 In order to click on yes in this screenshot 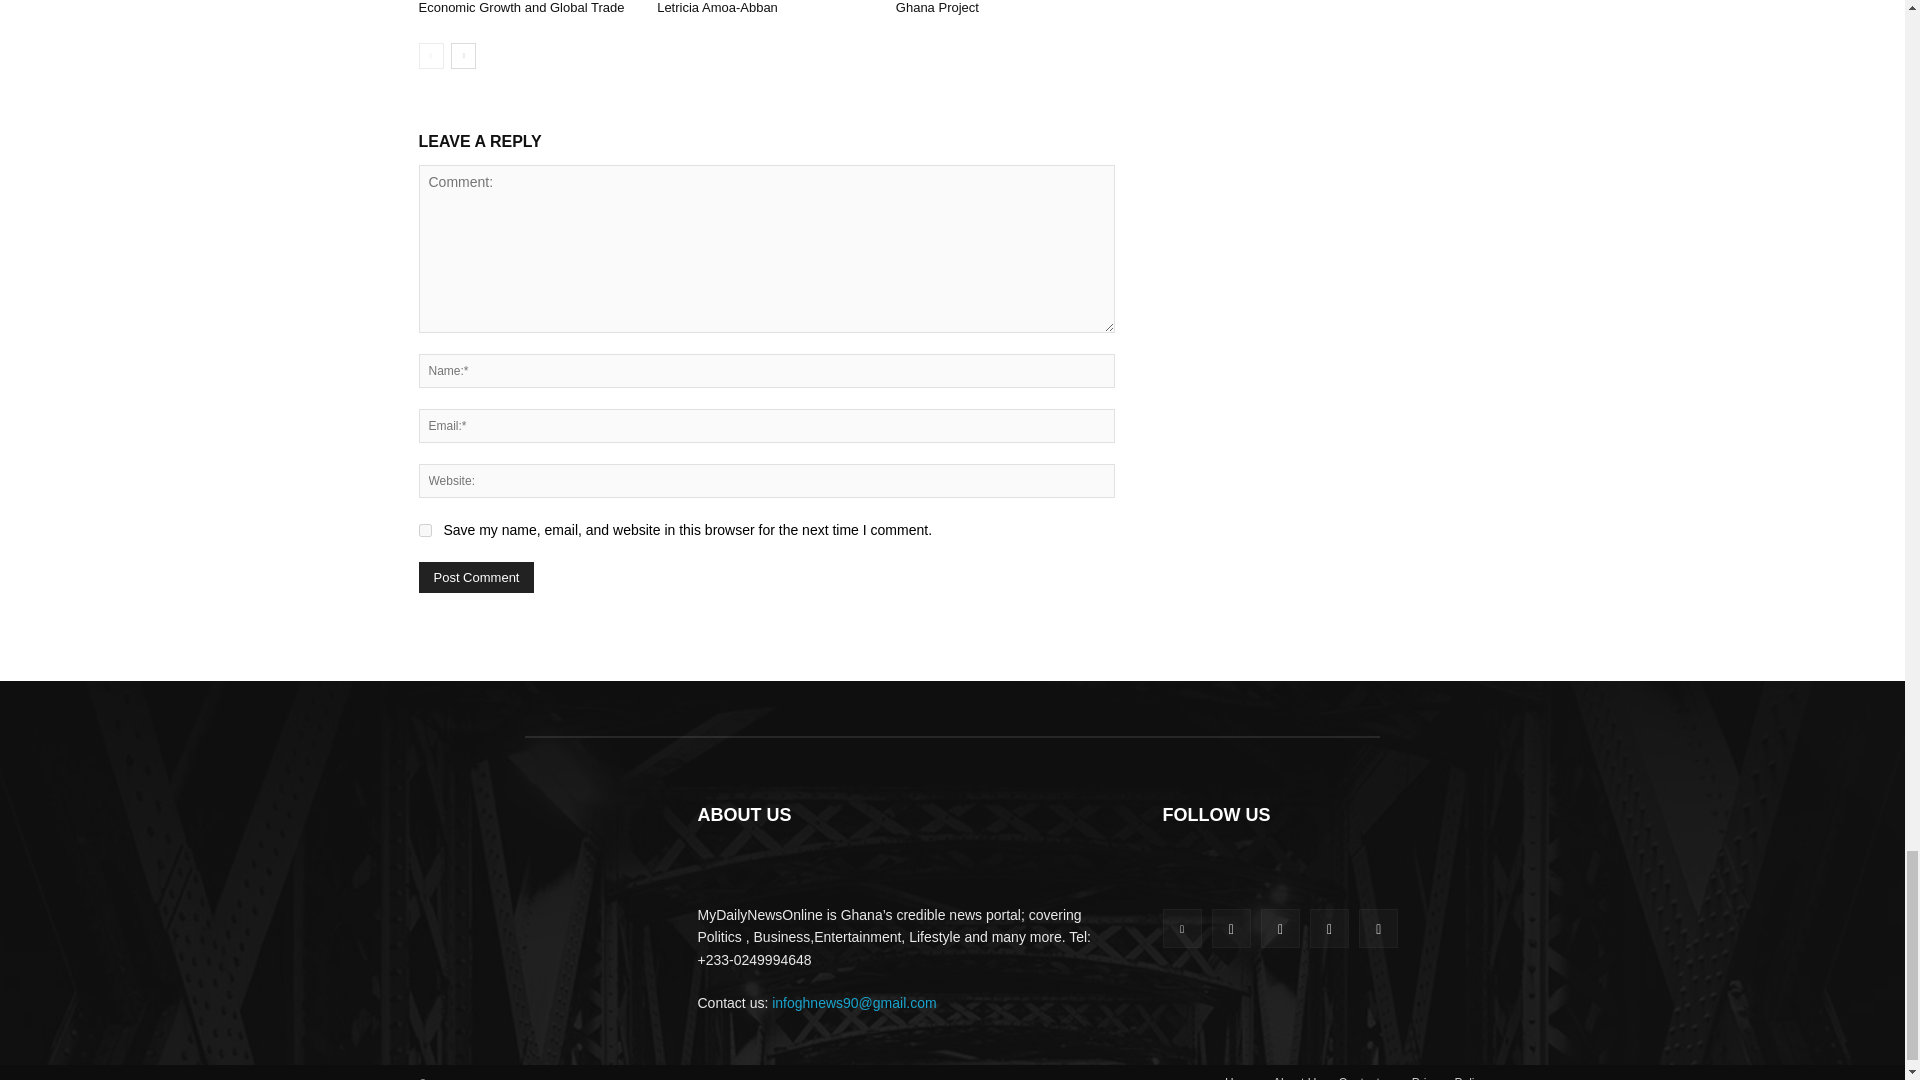, I will do `click(424, 530)`.